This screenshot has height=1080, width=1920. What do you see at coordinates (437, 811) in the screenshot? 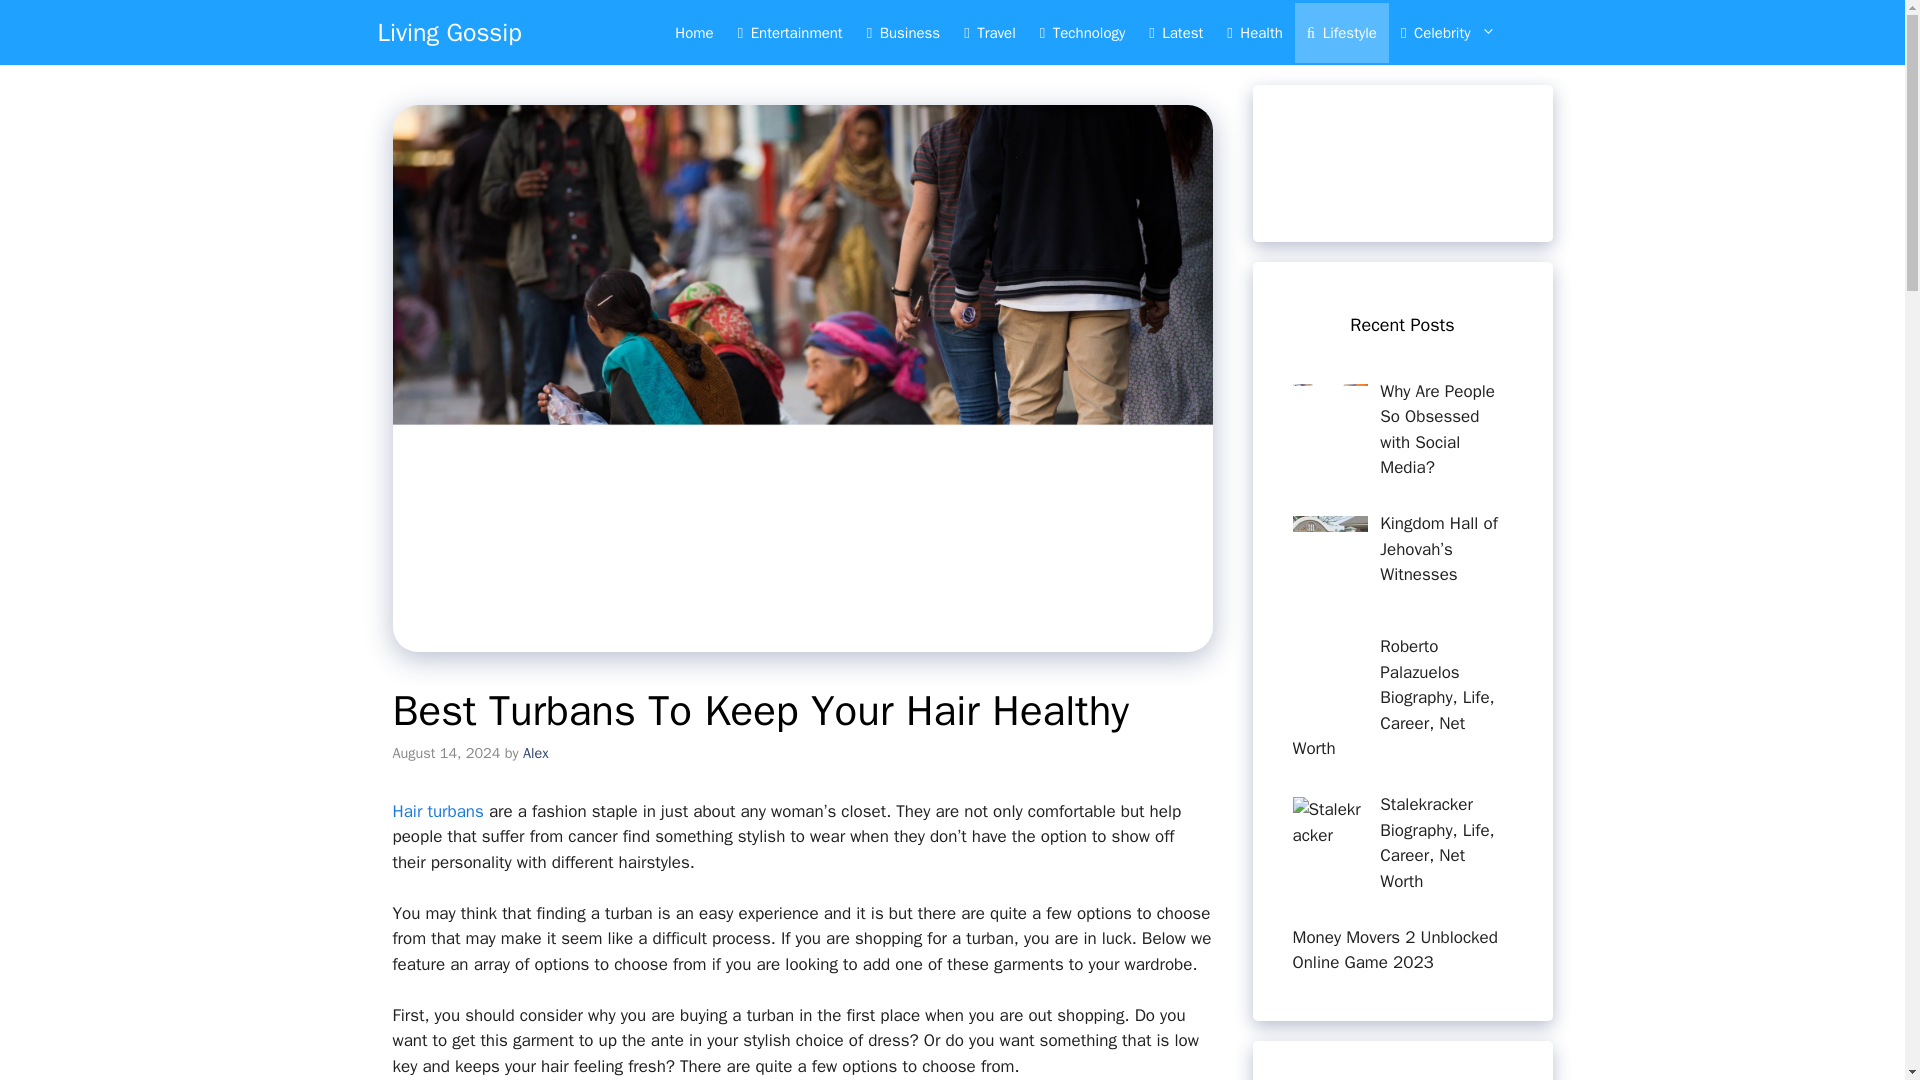
I see `Hair turbans` at bounding box center [437, 811].